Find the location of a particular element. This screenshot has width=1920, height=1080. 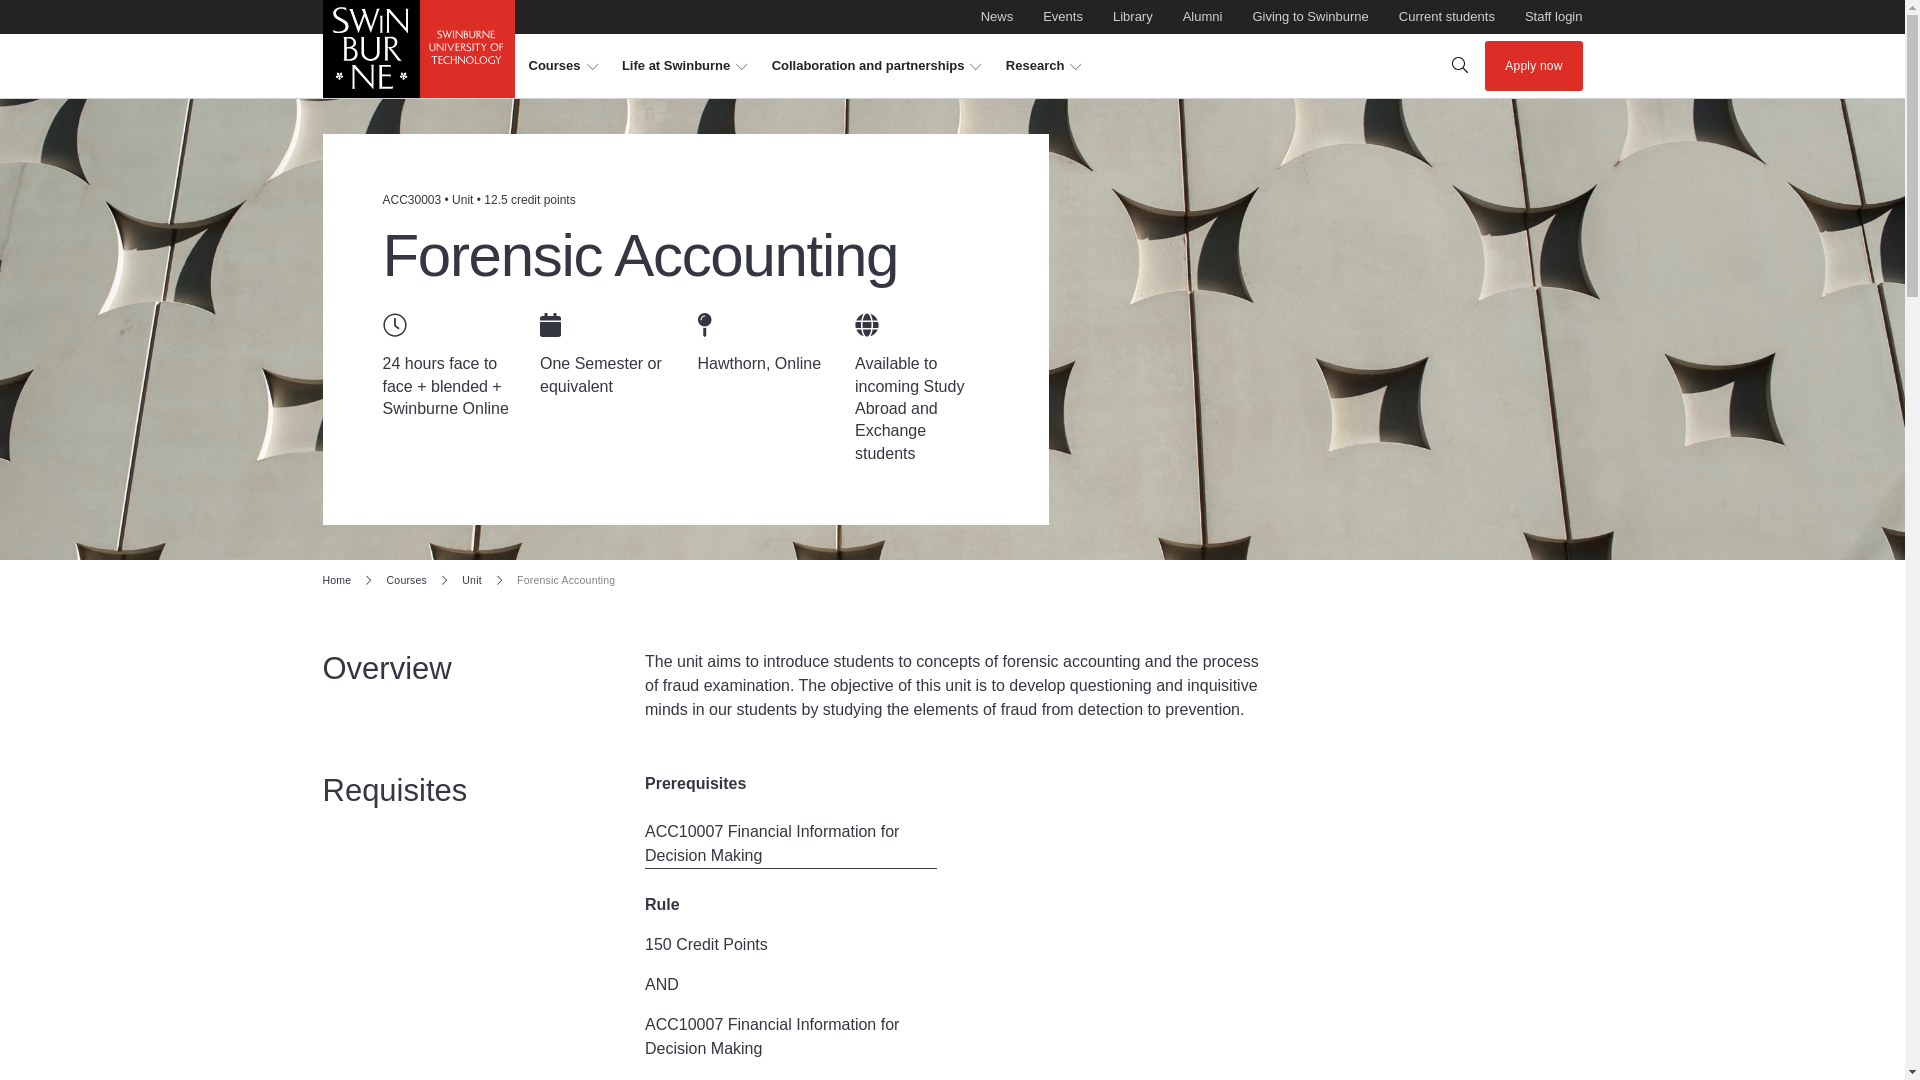

Library is located at coordinates (1133, 17).